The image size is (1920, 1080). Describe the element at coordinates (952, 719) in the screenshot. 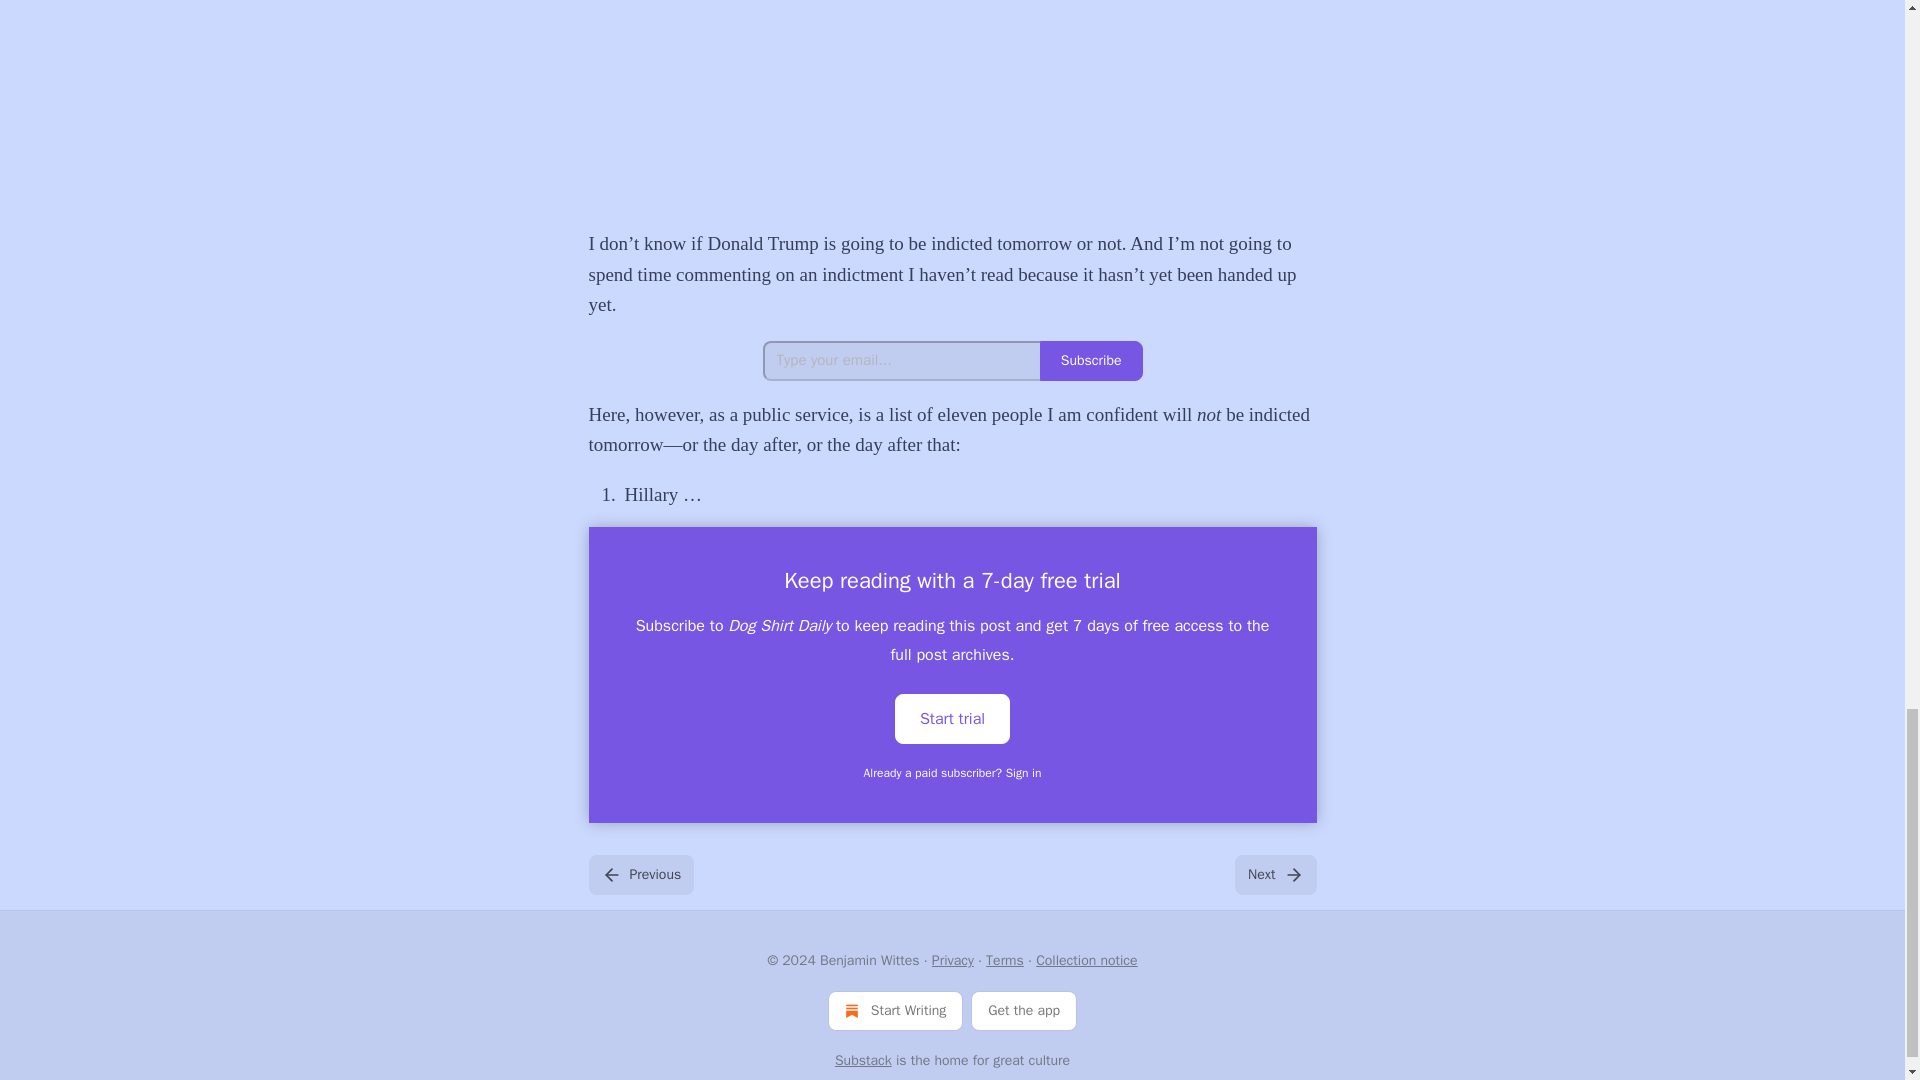

I see `Start trial` at that location.